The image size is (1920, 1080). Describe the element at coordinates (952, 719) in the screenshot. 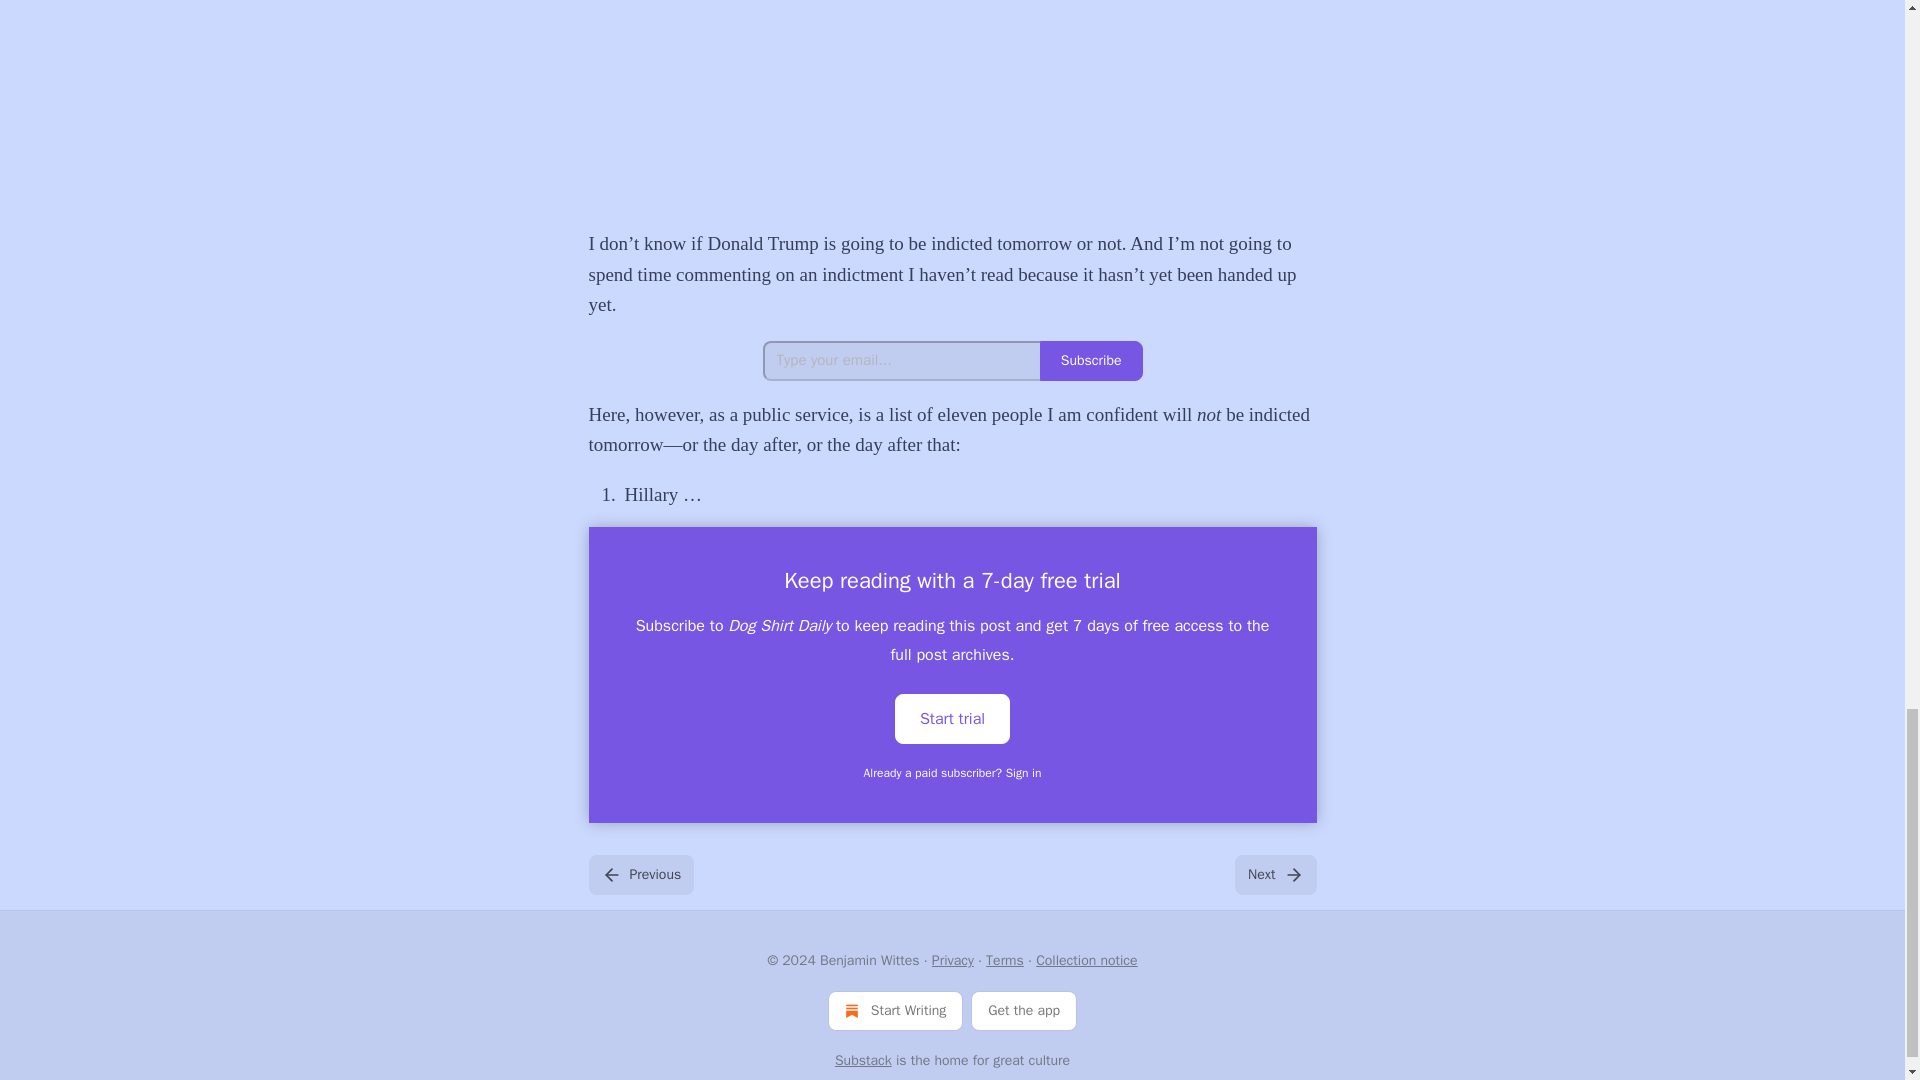

I see `Start trial` at that location.